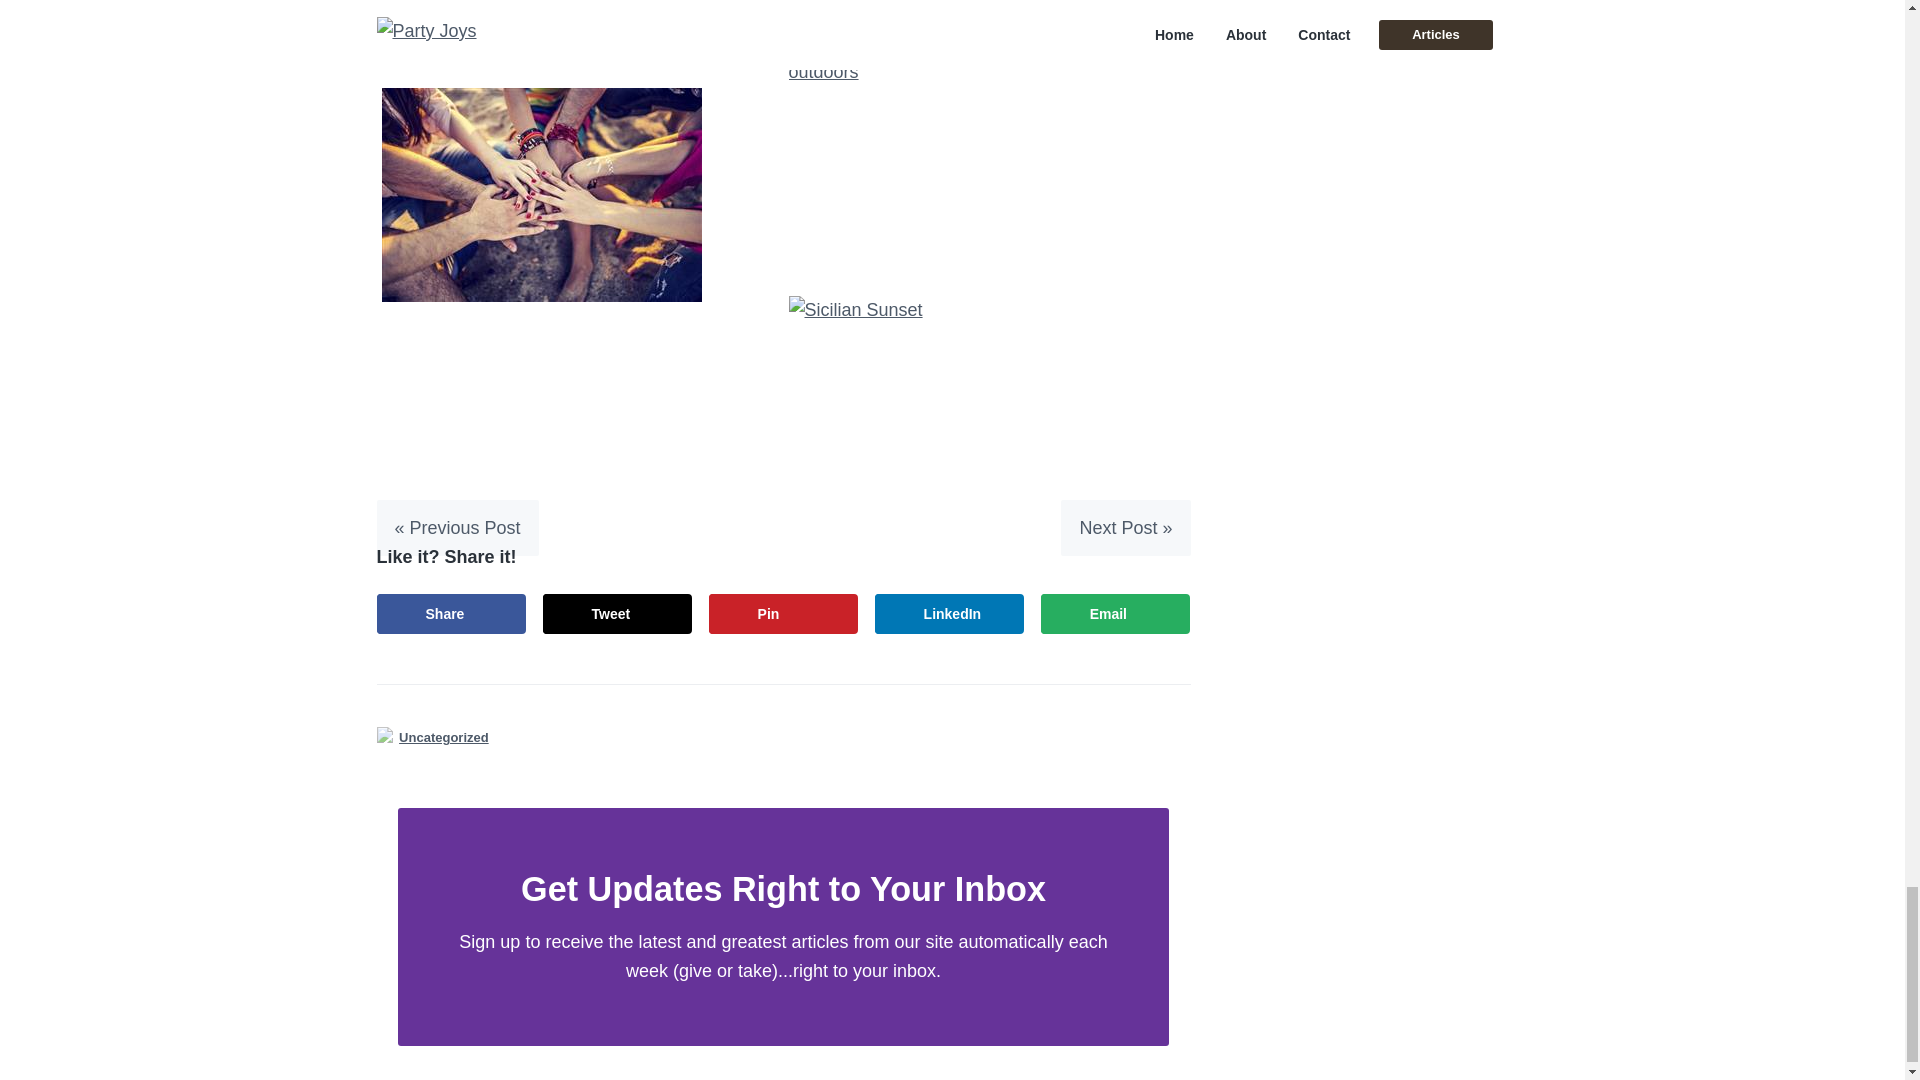 The width and height of the screenshot is (1920, 1080). What do you see at coordinates (950, 614) in the screenshot?
I see `LinkedIn` at bounding box center [950, 614].